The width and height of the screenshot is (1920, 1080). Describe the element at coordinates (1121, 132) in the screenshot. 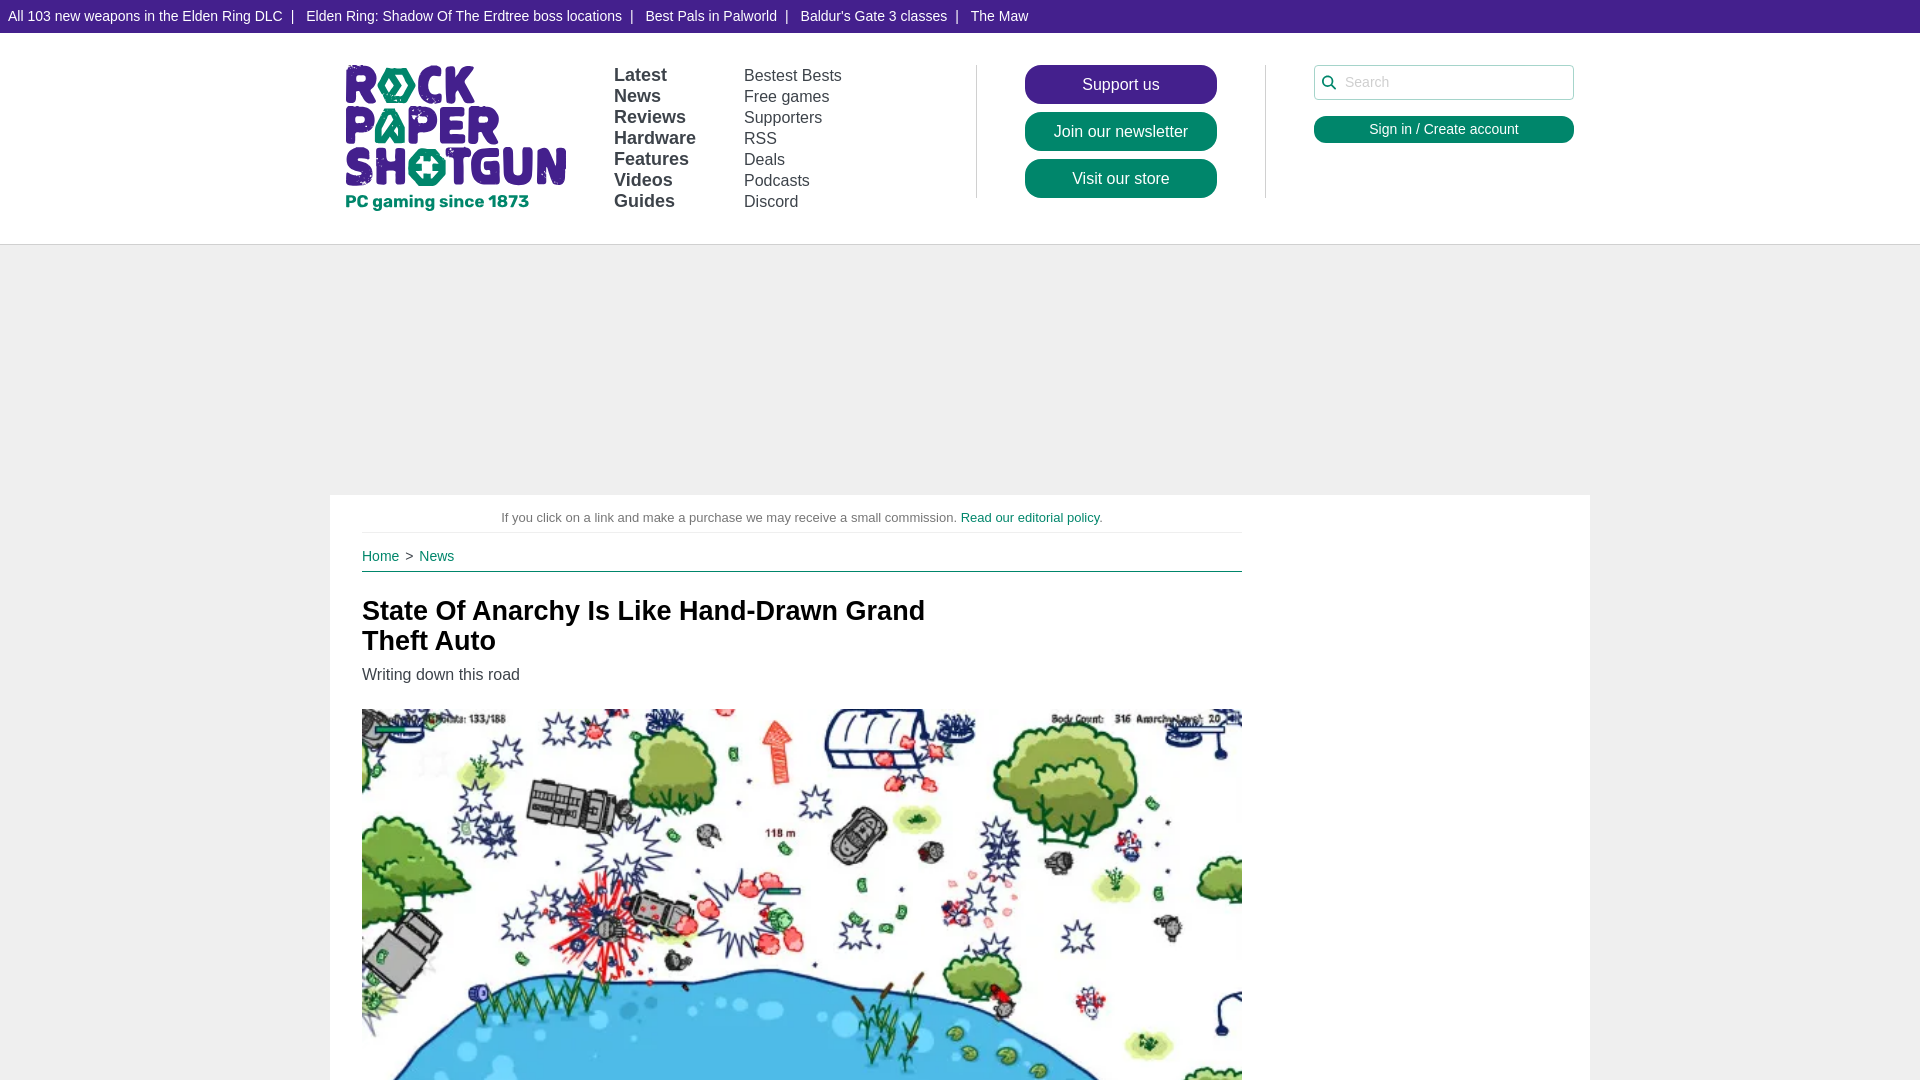

I see `Join our newsletter` at that location.